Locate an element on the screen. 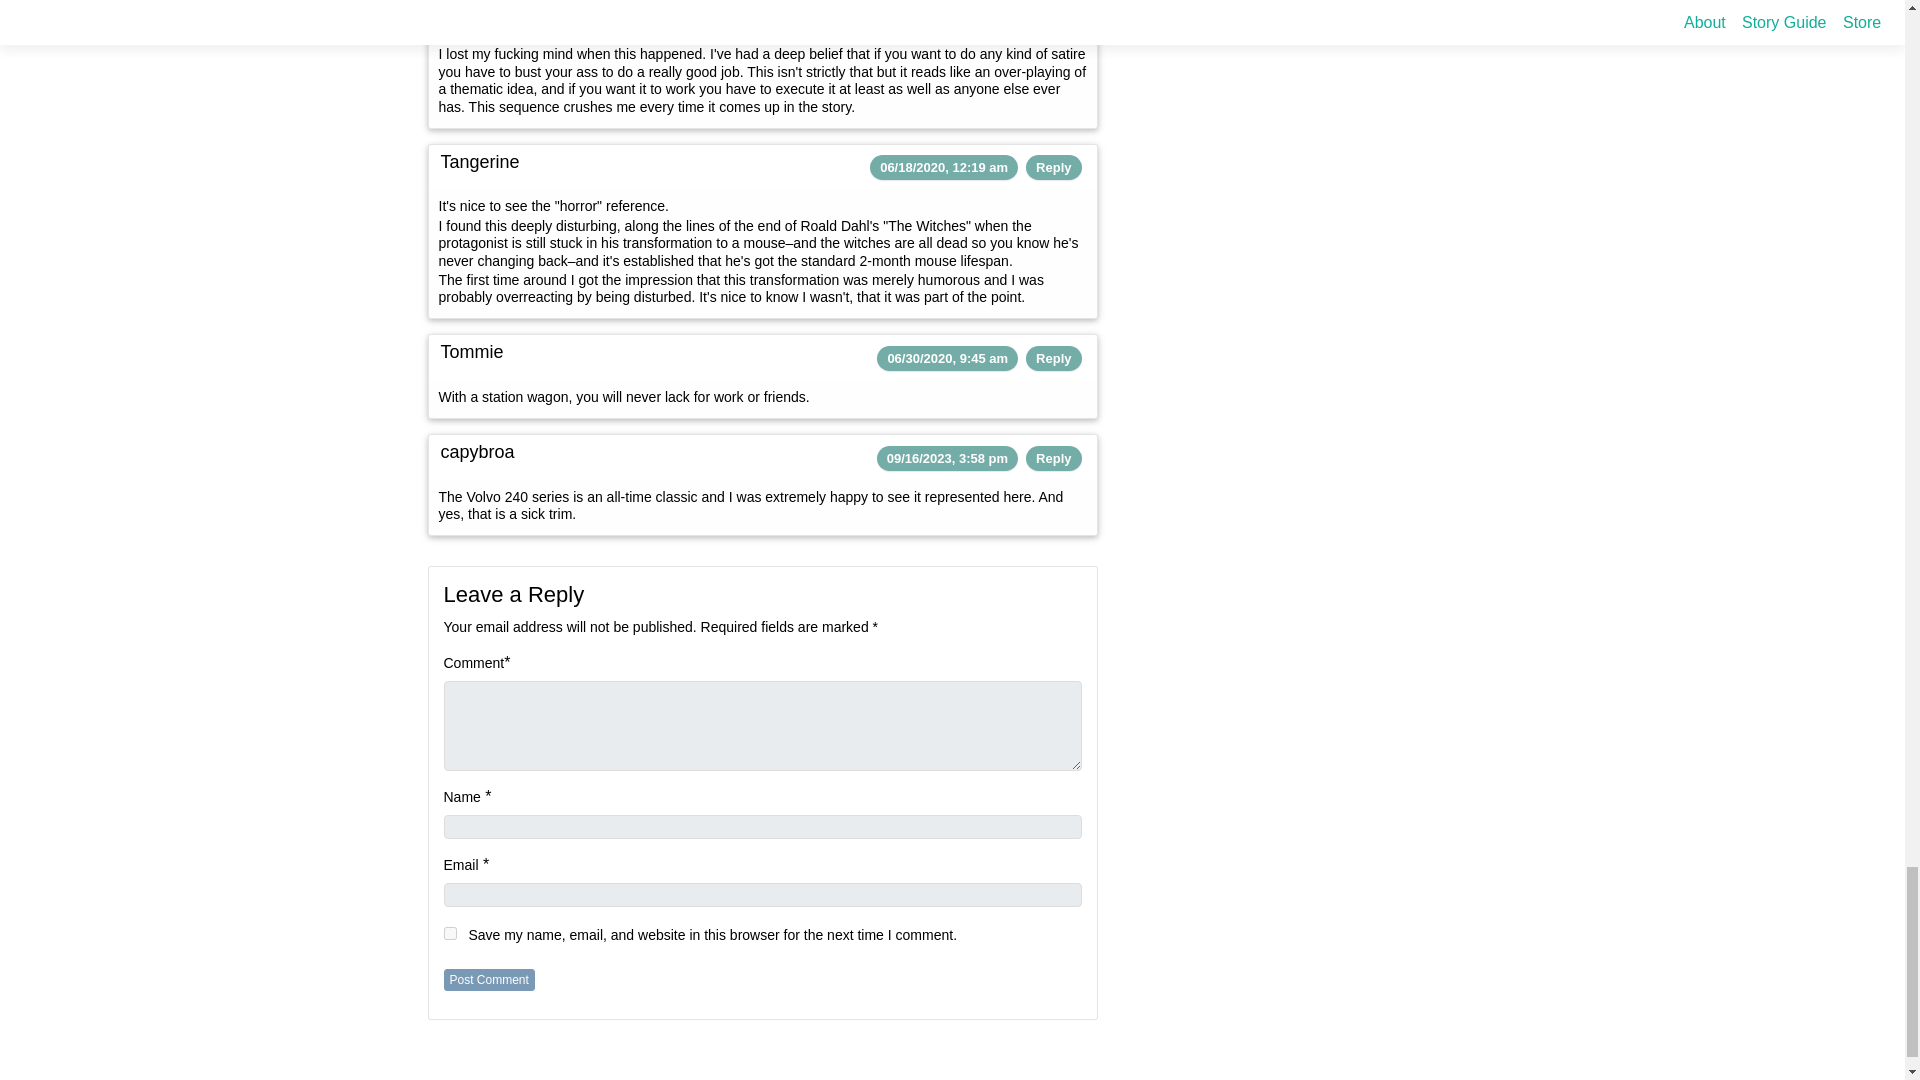 This screenshot has width=1920, height=1080. Post Comment is located at coordinates (489, 980).